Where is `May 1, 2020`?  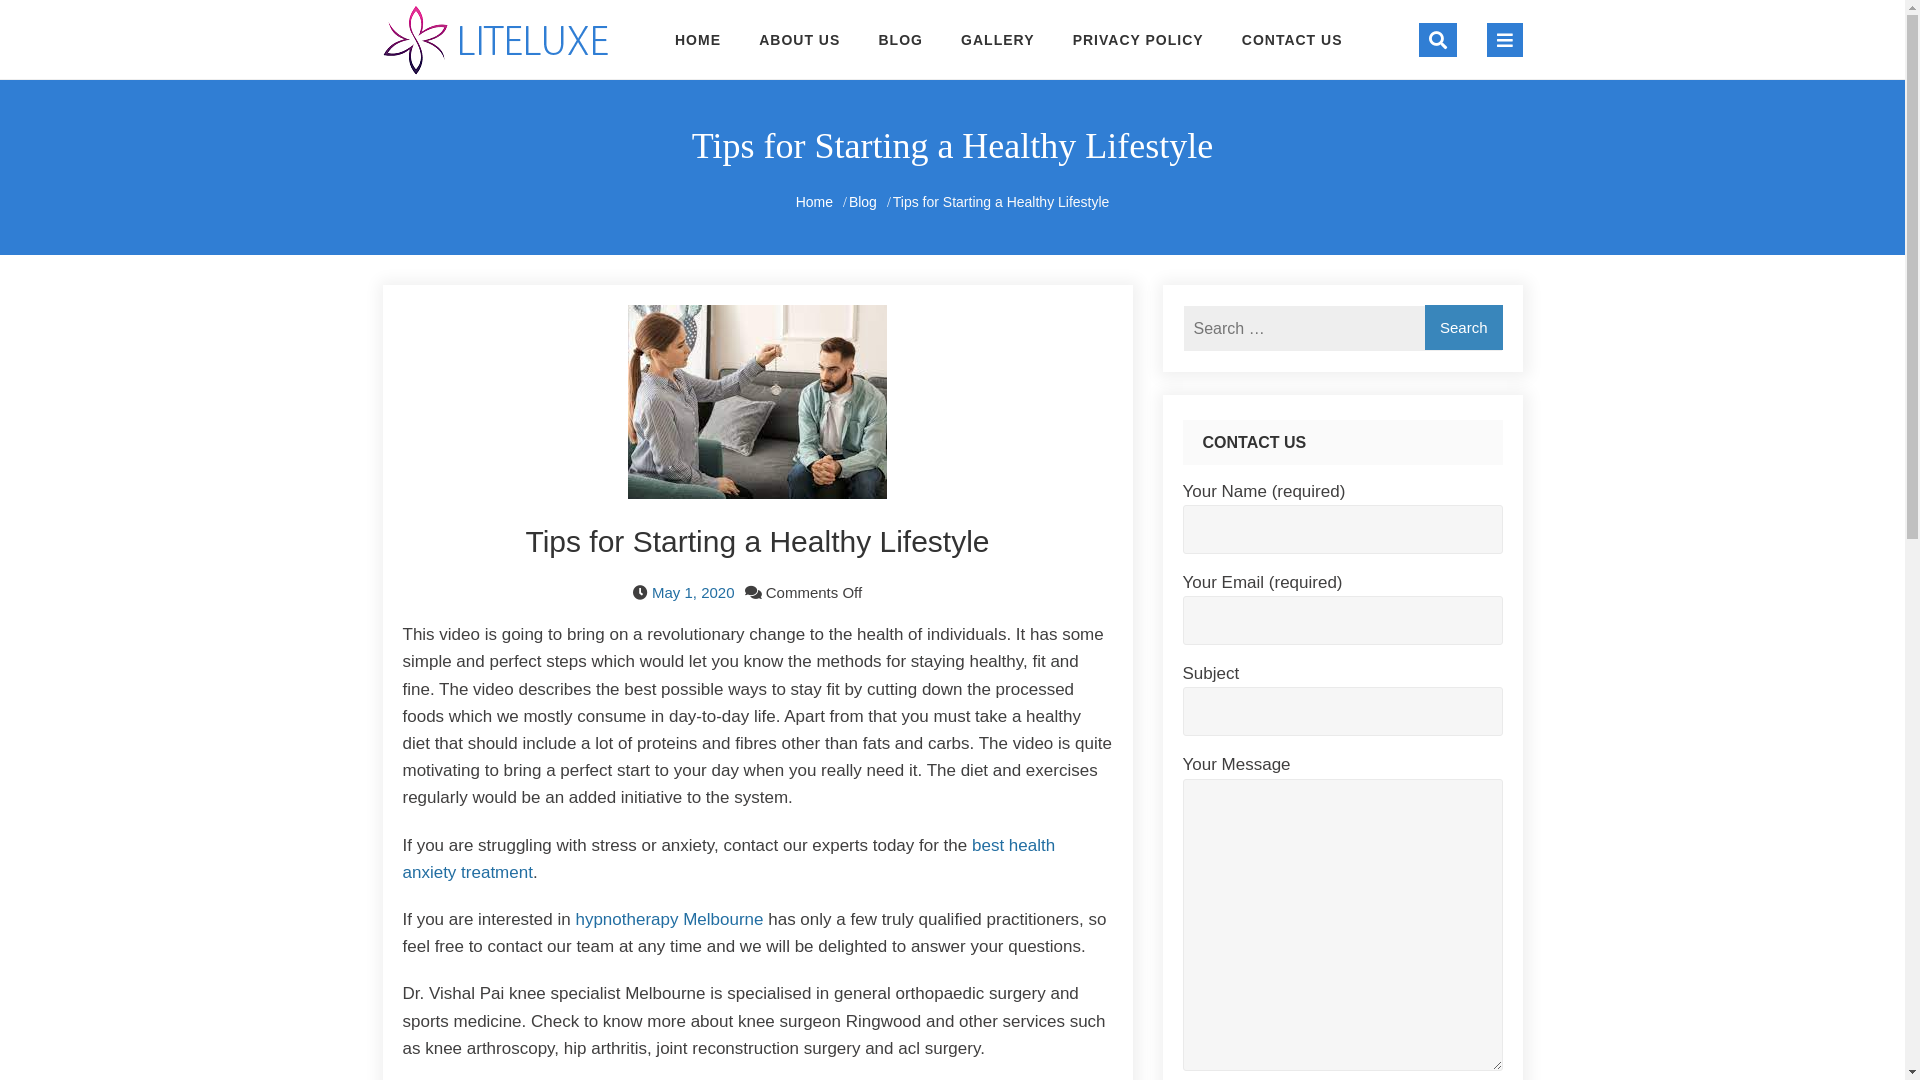
May 1, 2020 is located at coordinates (694, 592).